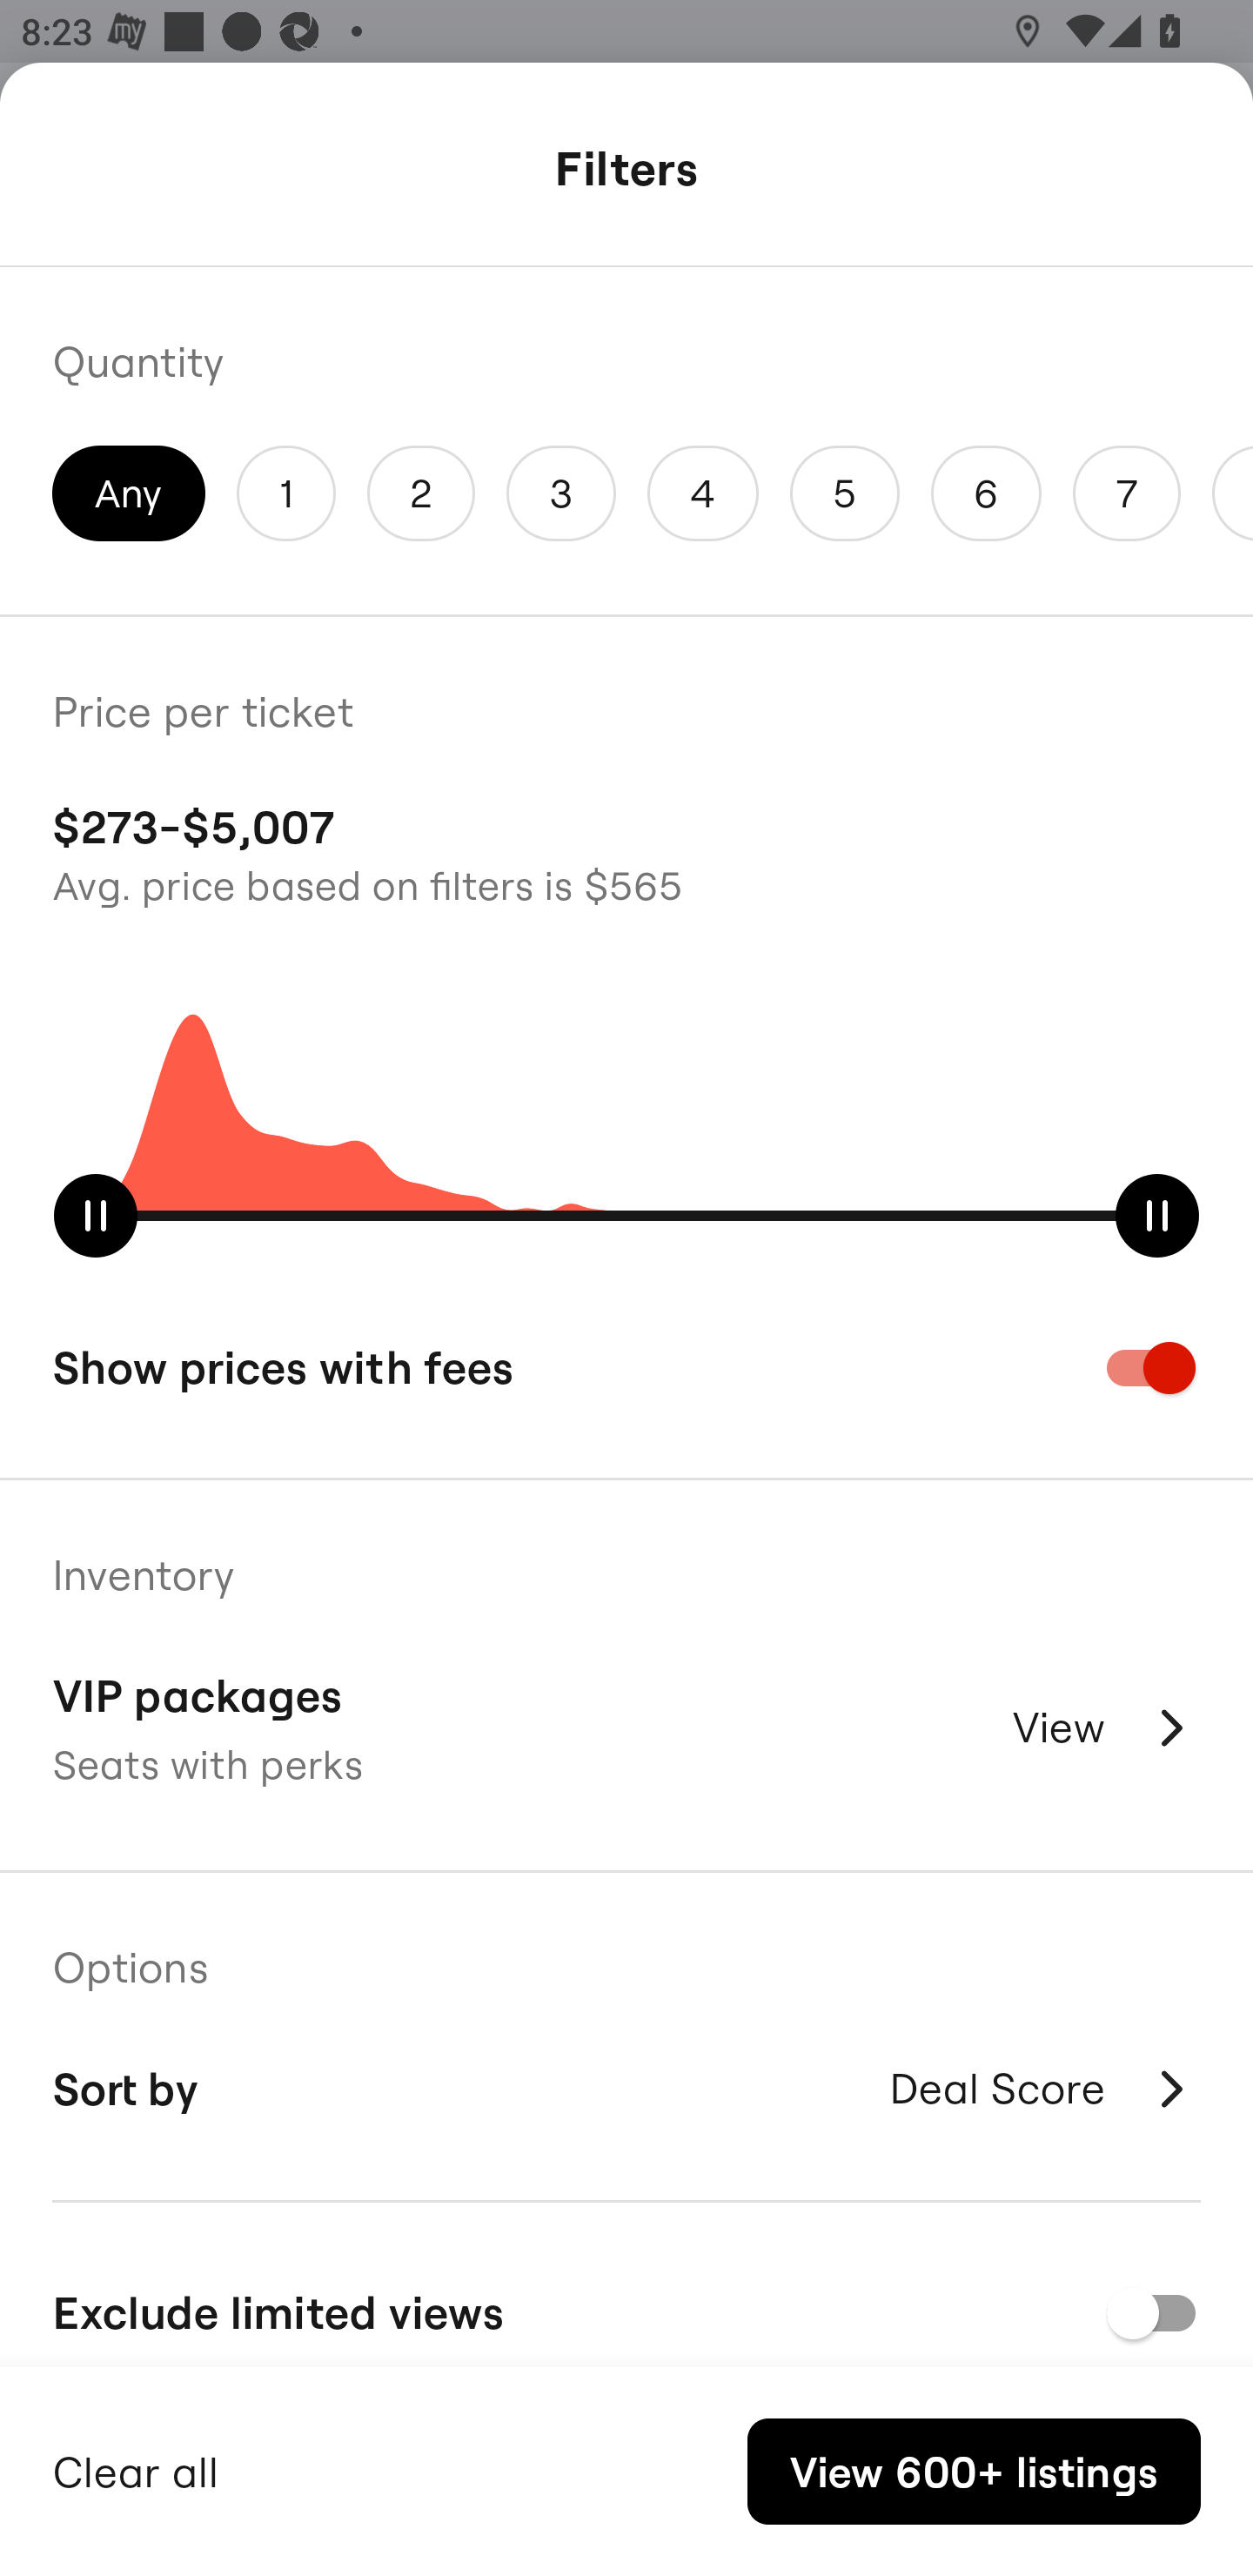 This screenshot has width=1253, height=2576. I want to click on $273-$5,007 Avg. price based on filters is $565, so click(626, 851).